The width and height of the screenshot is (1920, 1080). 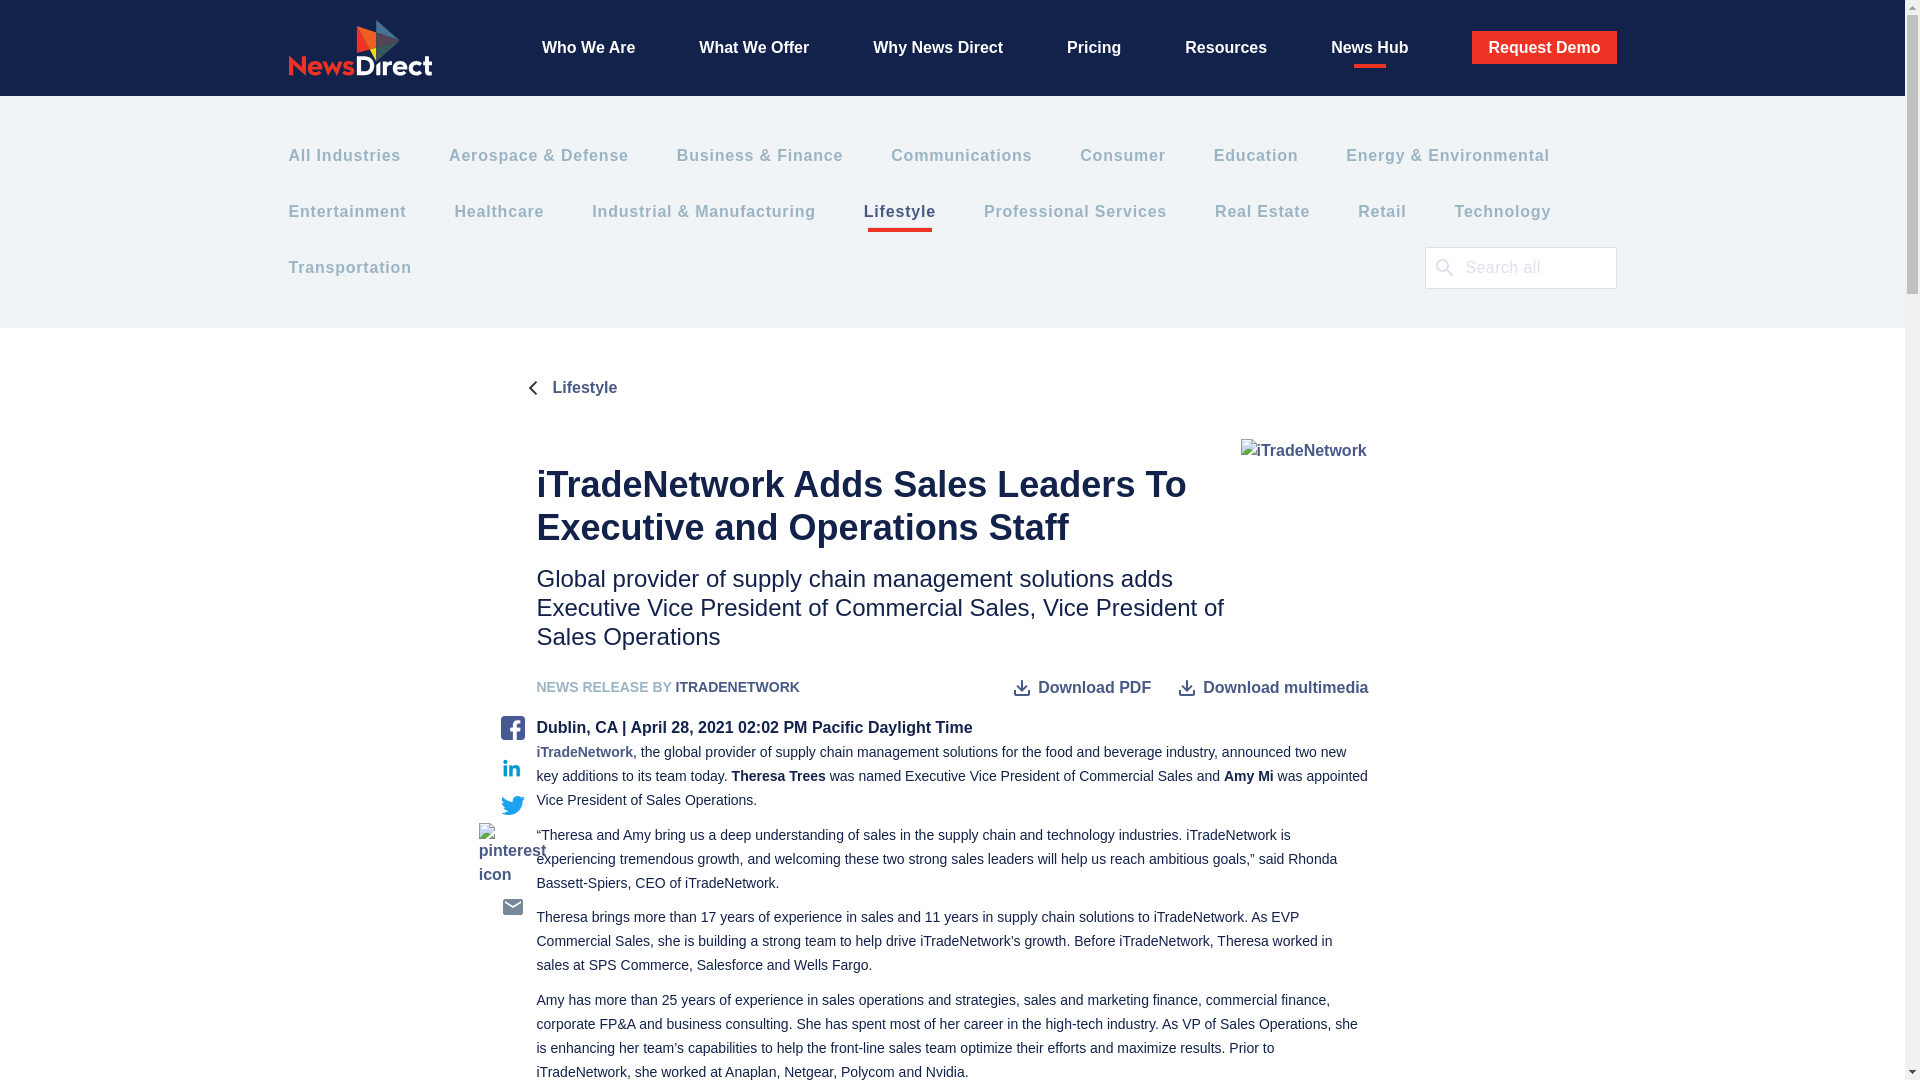 What do you see at coordinates (900, 211) in the screenshot?
I see `Lifestyle` at bounding box center [900, 211].